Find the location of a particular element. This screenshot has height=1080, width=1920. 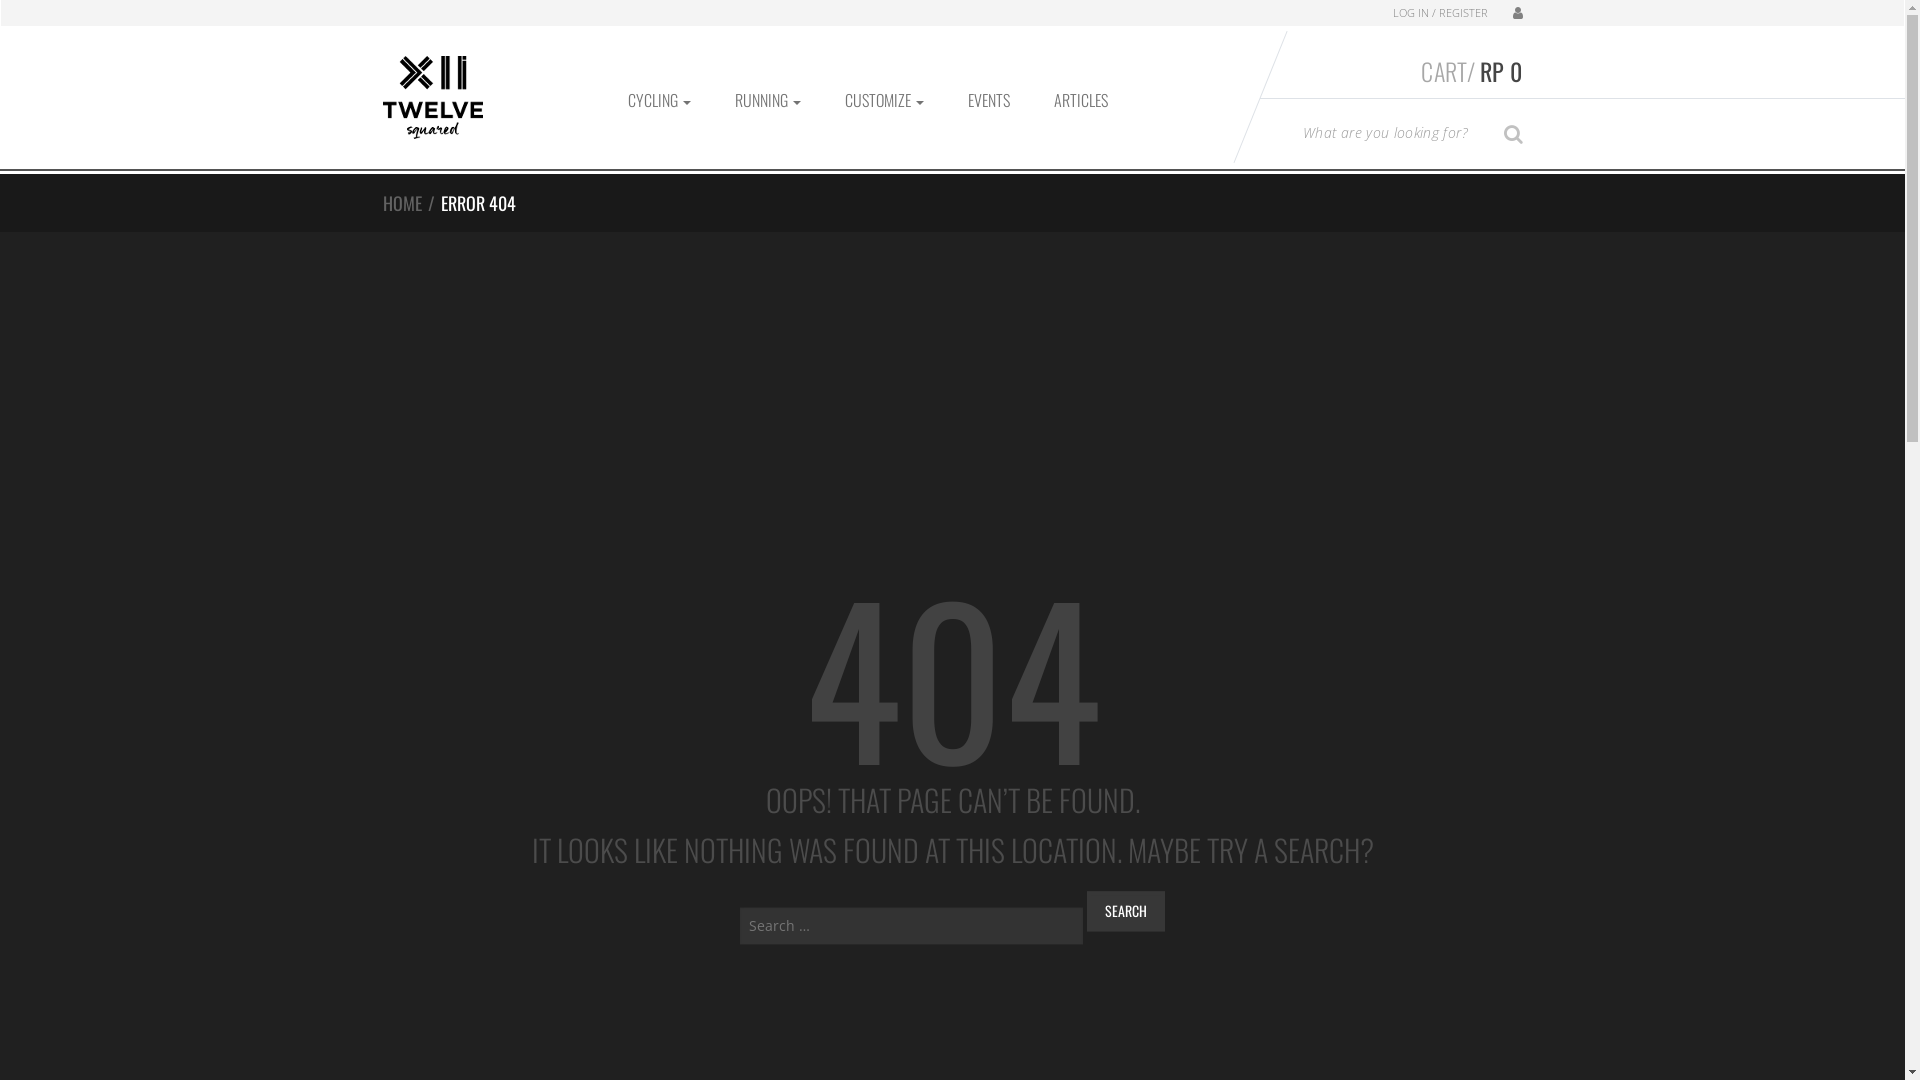

CUSTOMIZE is located at coordinates (884, 100).